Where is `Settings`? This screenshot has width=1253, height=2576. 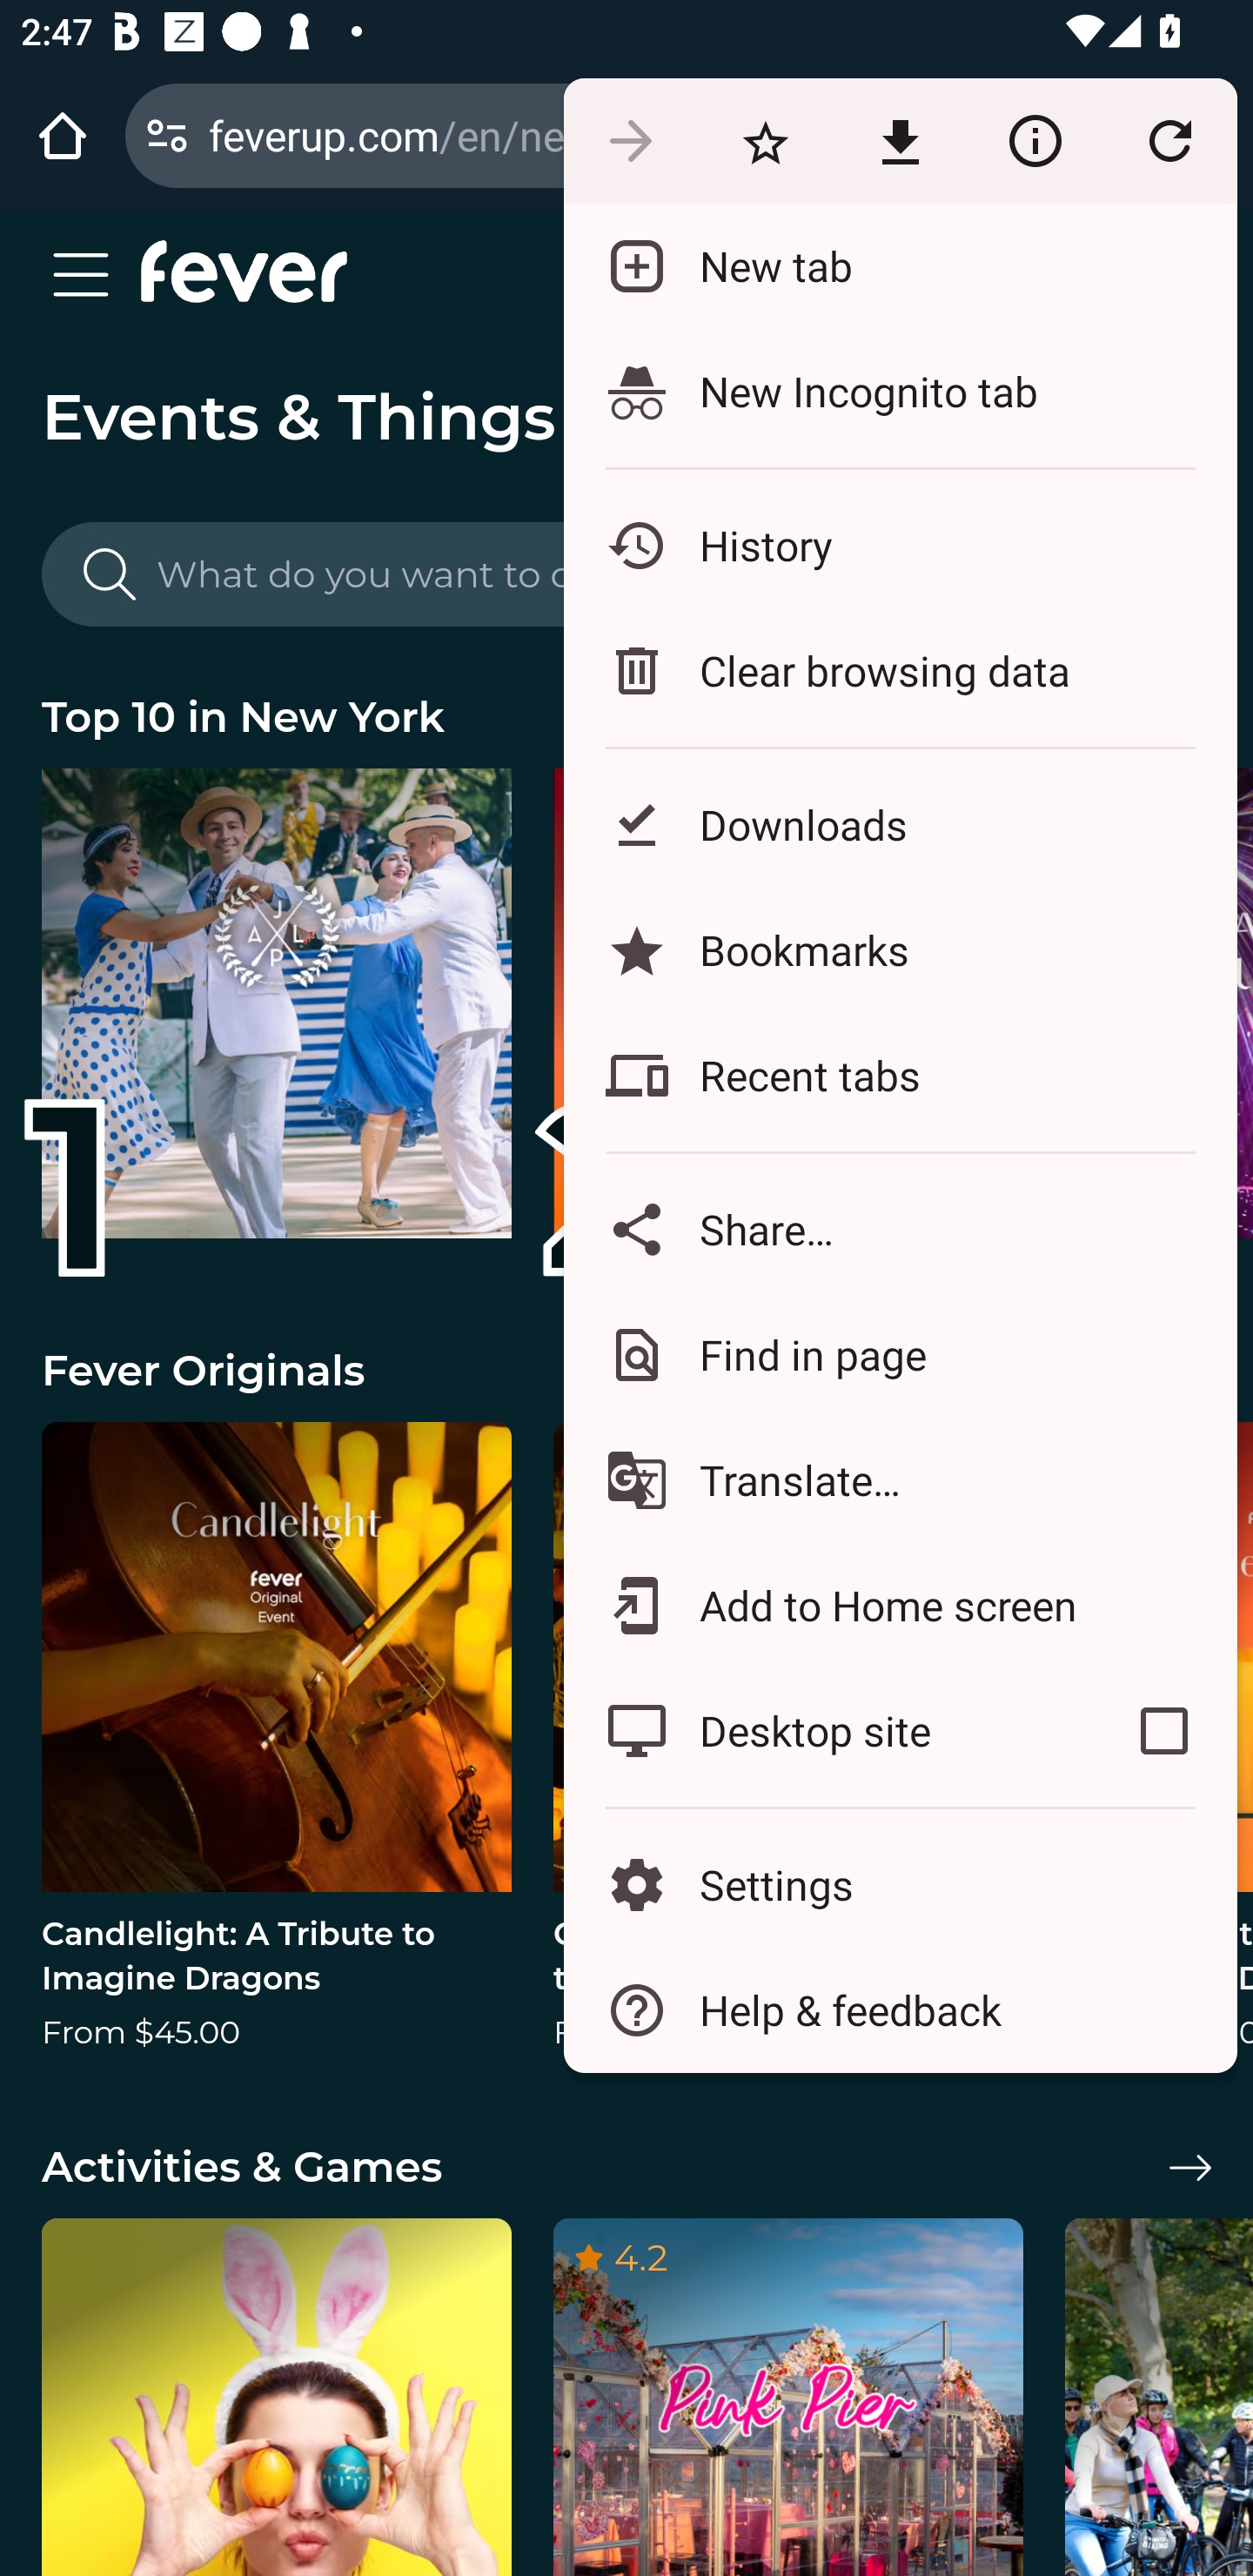
Settings is located at coordinates (901, 1883).